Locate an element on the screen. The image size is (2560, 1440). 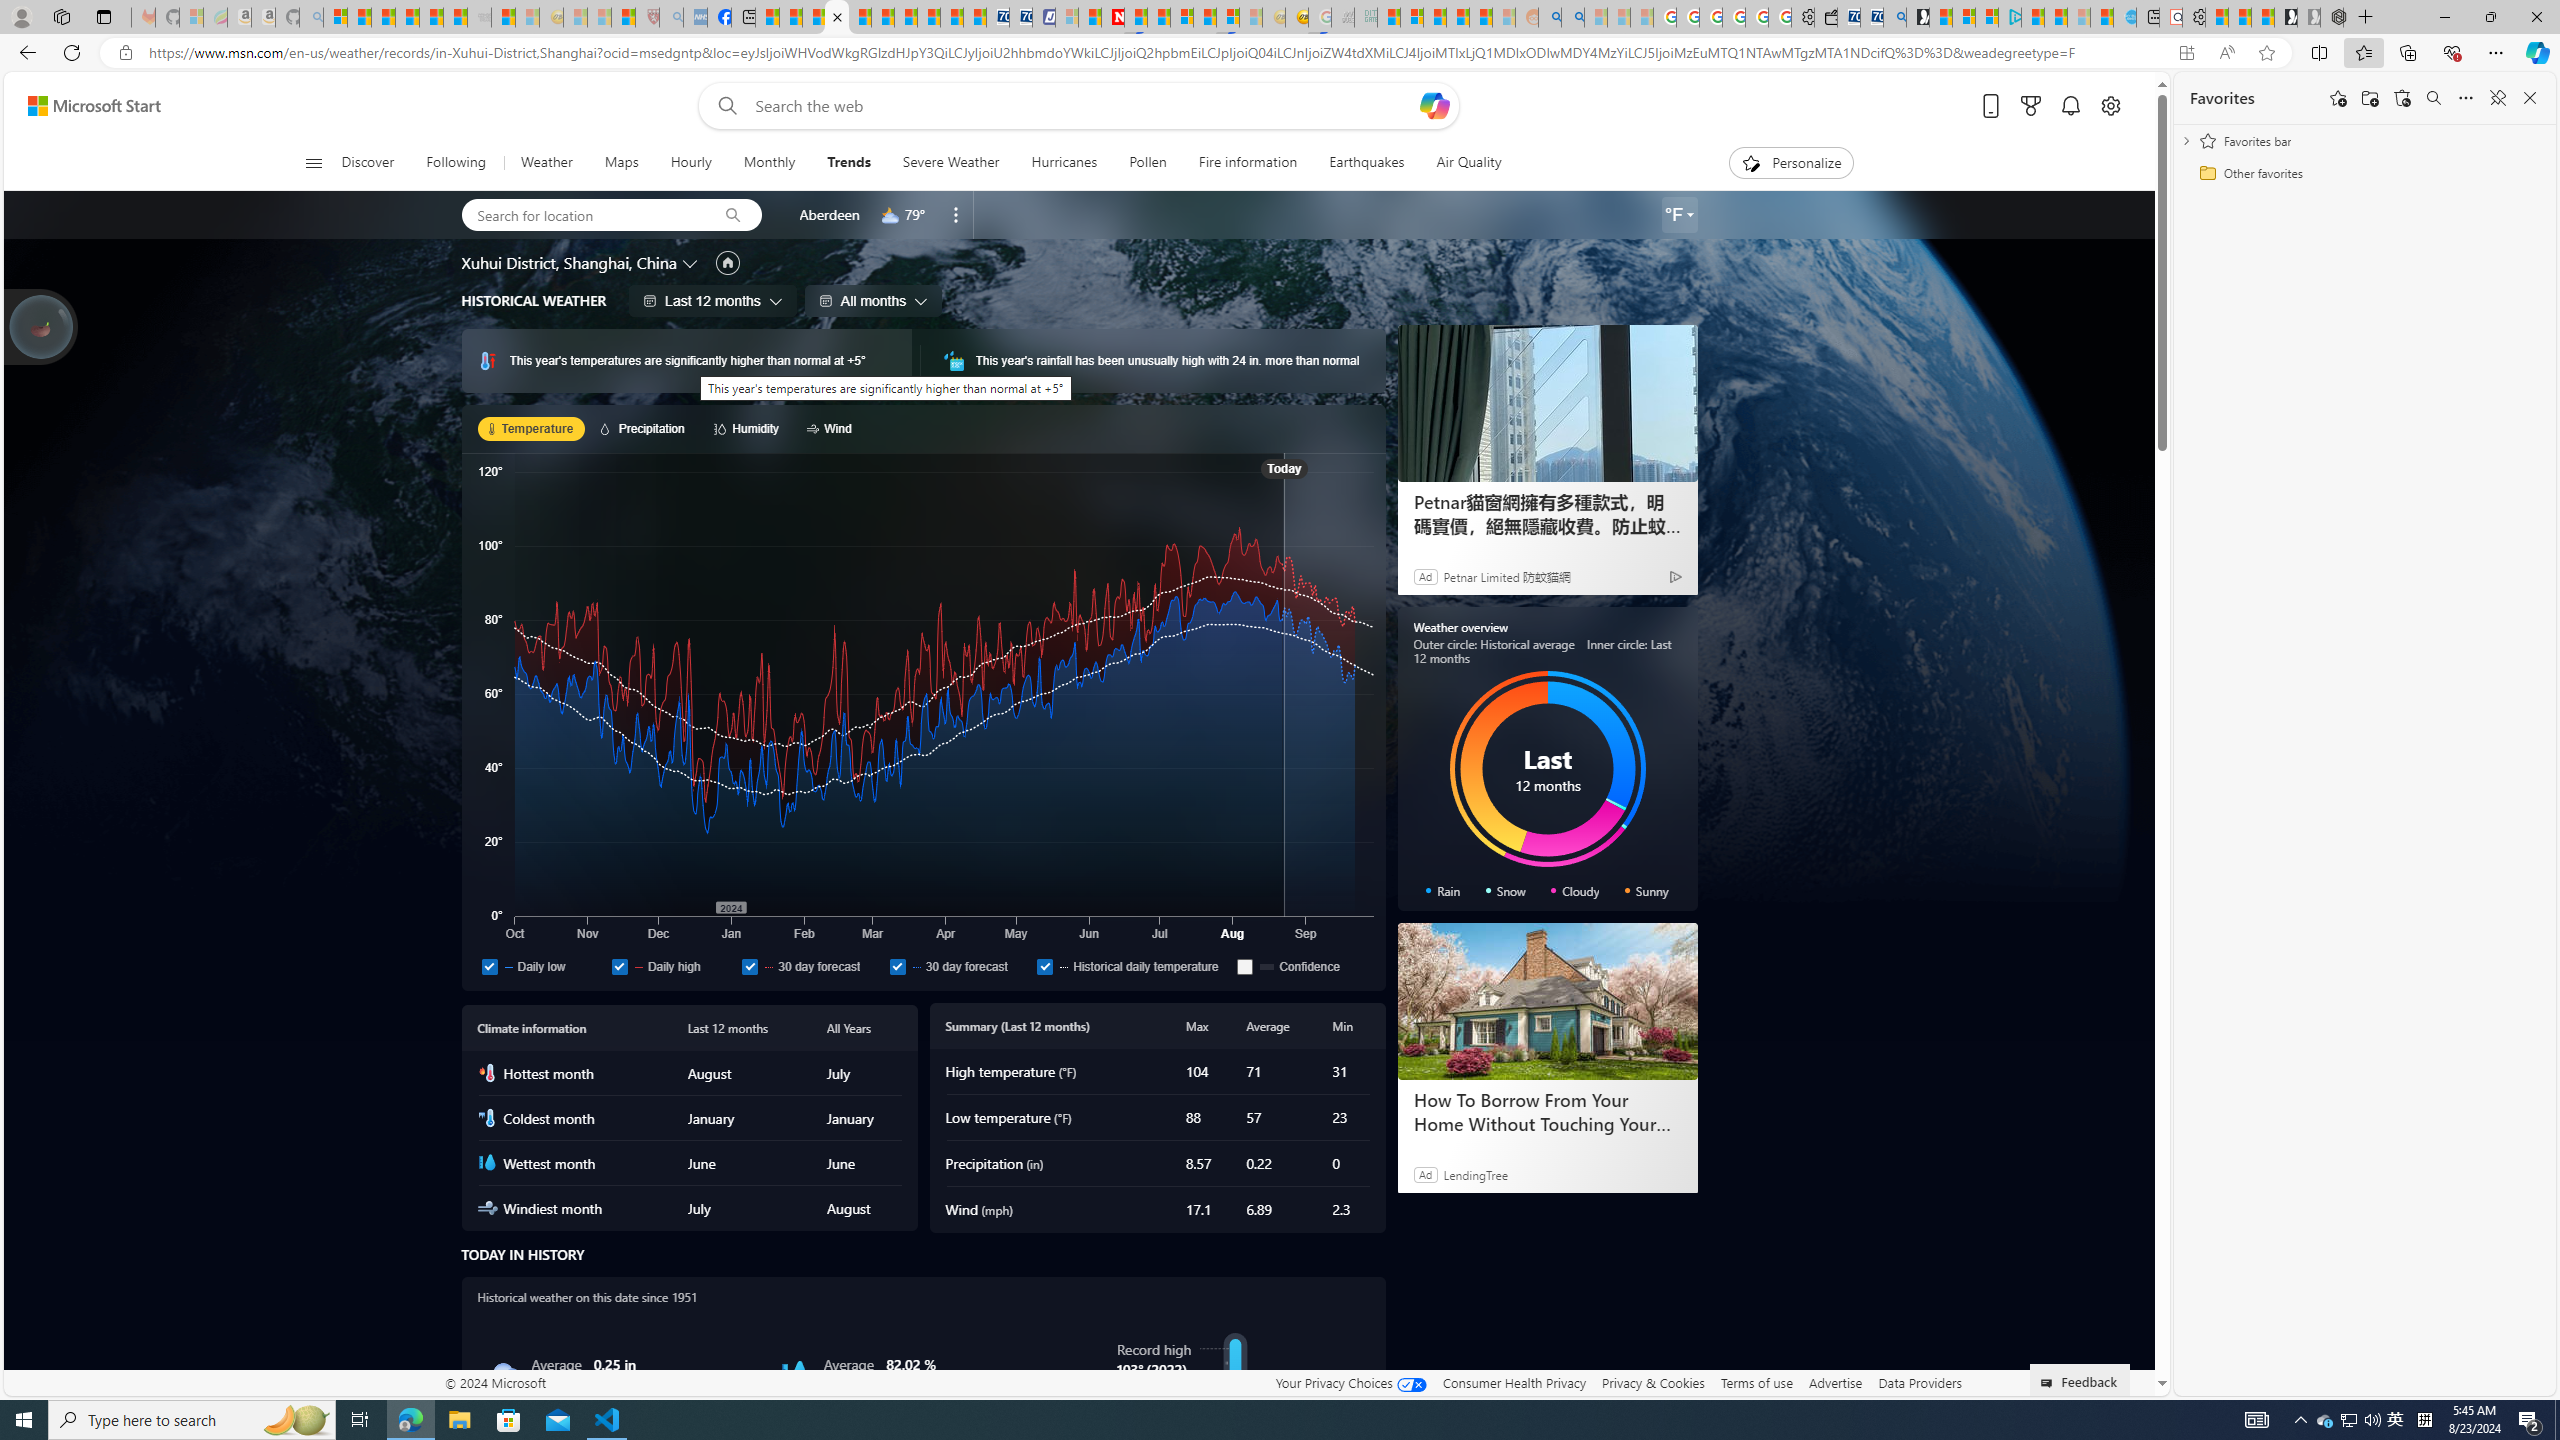
Search for location is located at coordinates (582, 214).